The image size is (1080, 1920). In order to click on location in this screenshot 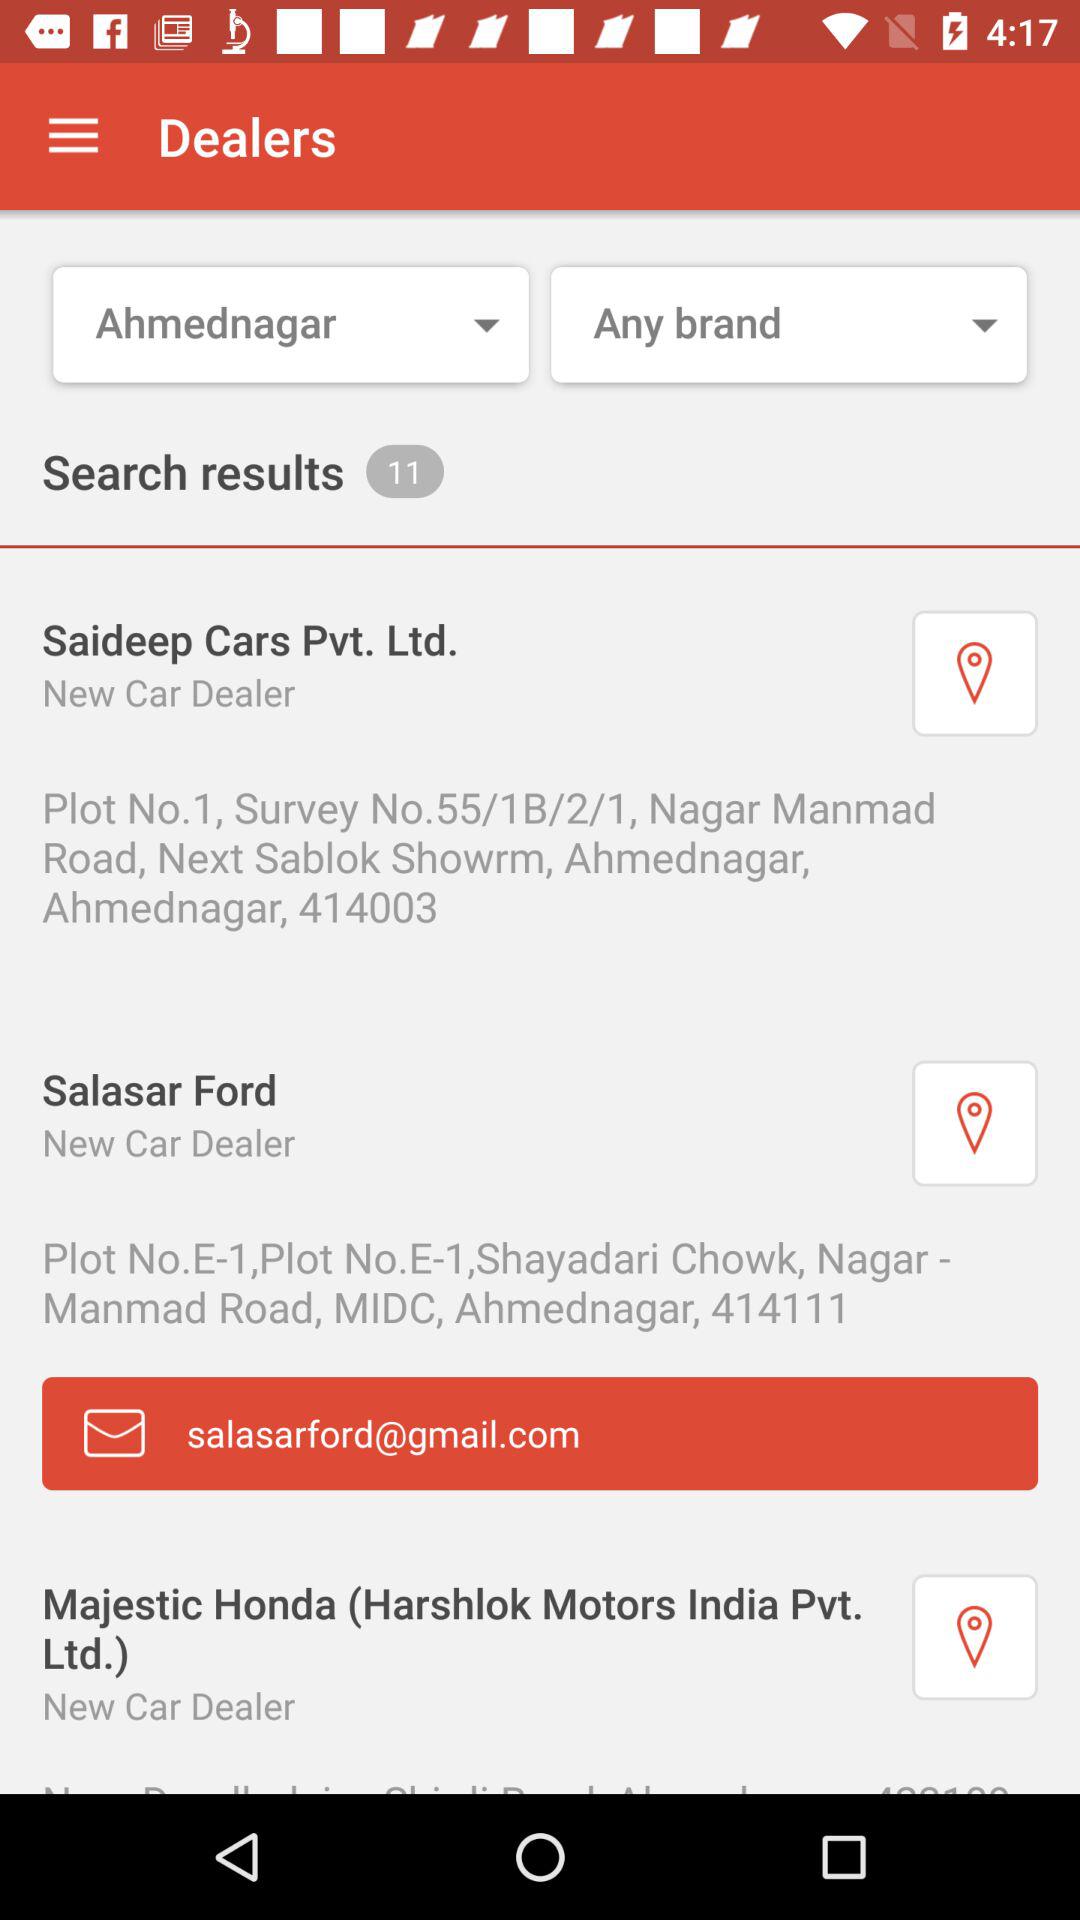, I will do `click(975, 673)`.